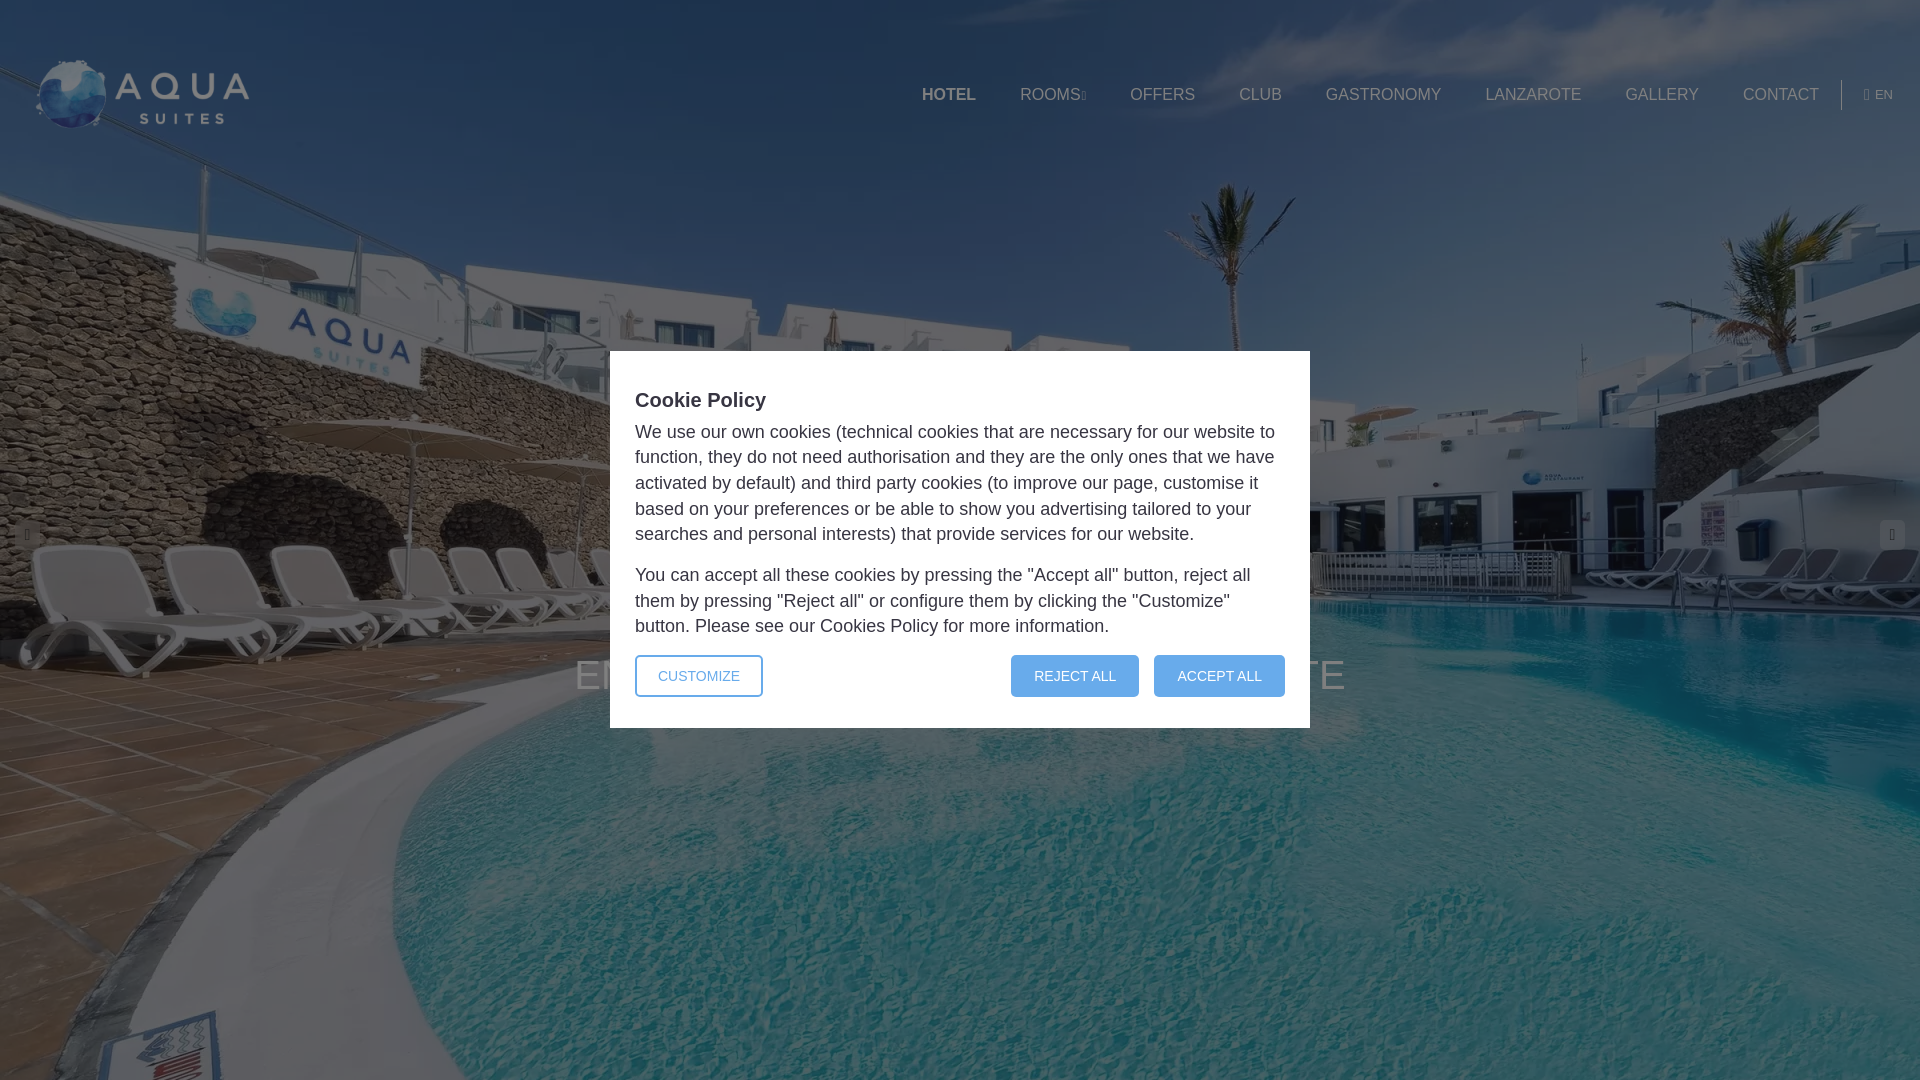 This screenshot has height=1080, width=1920. Describe the element at coordinates (1878, 94) in the screenshot. I see `EN` at that location.